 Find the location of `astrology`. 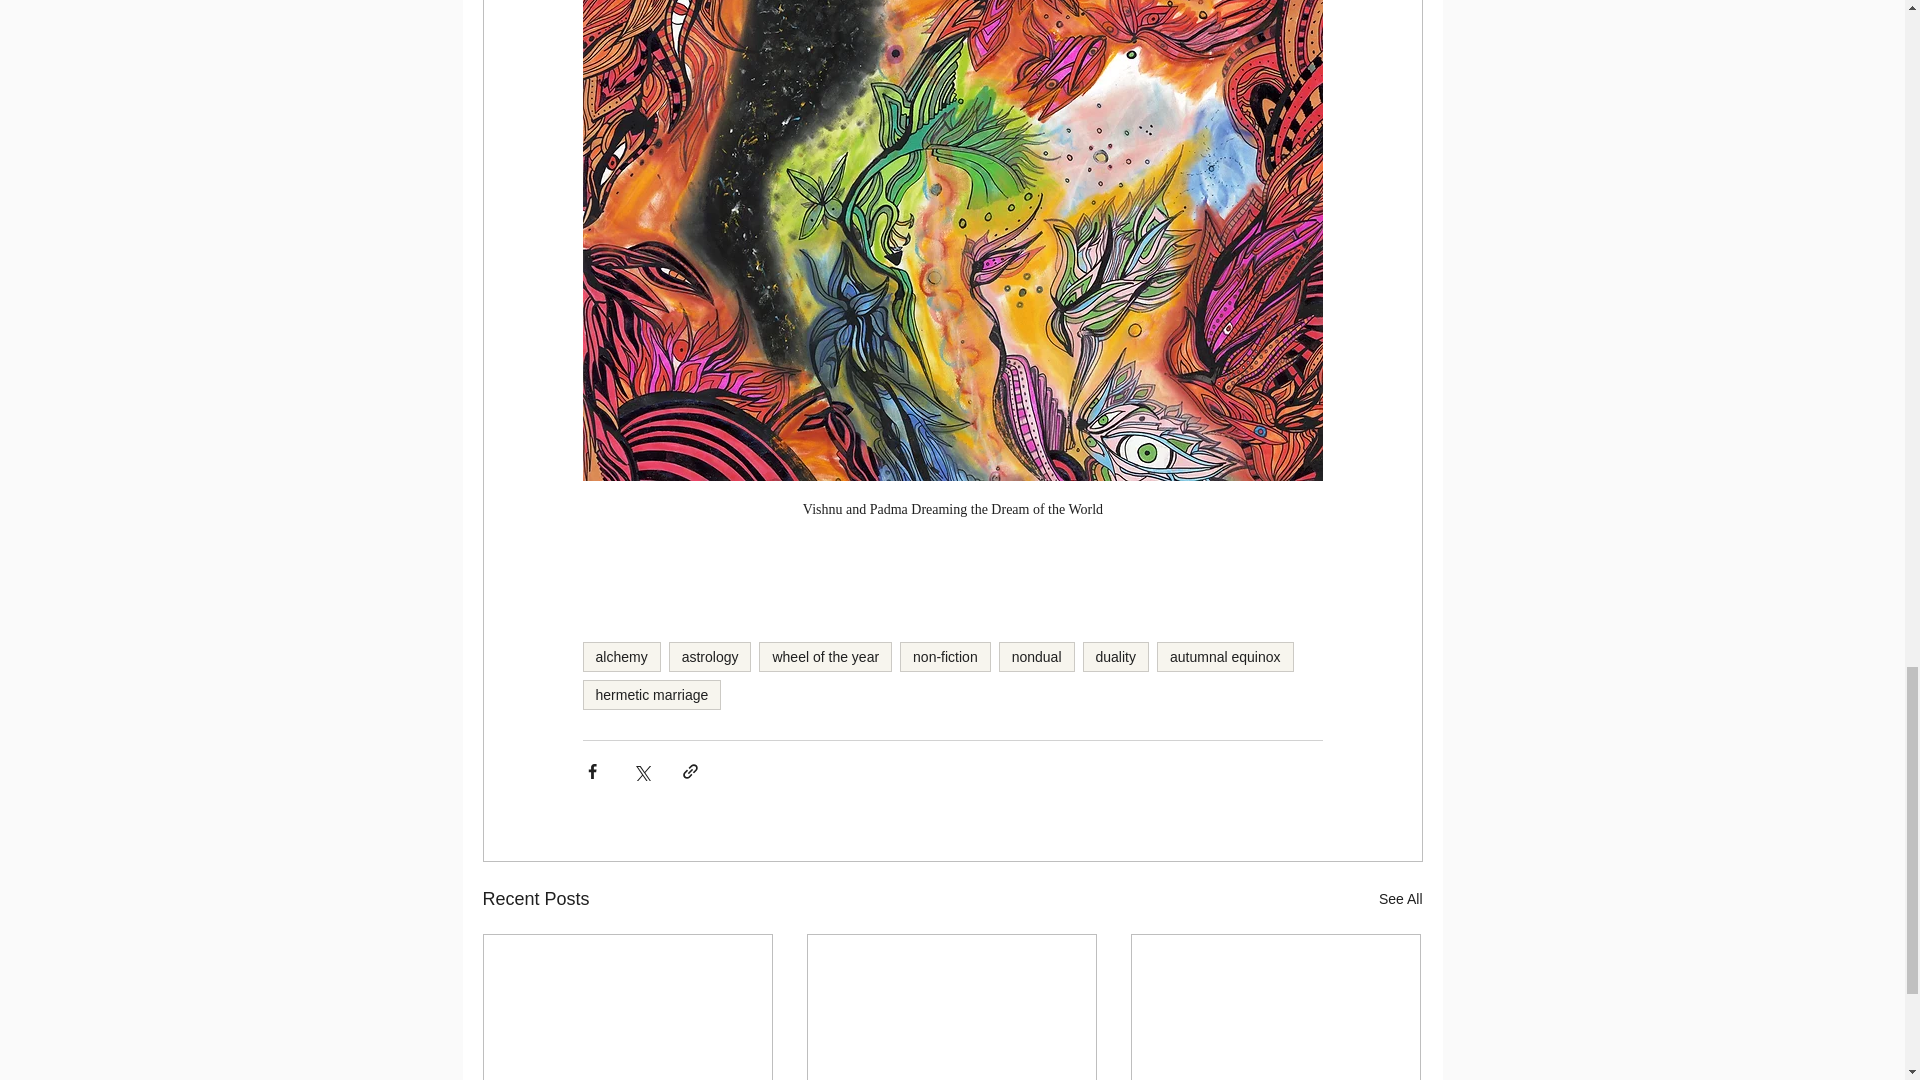

astrology is located at coordinates (710, 656).